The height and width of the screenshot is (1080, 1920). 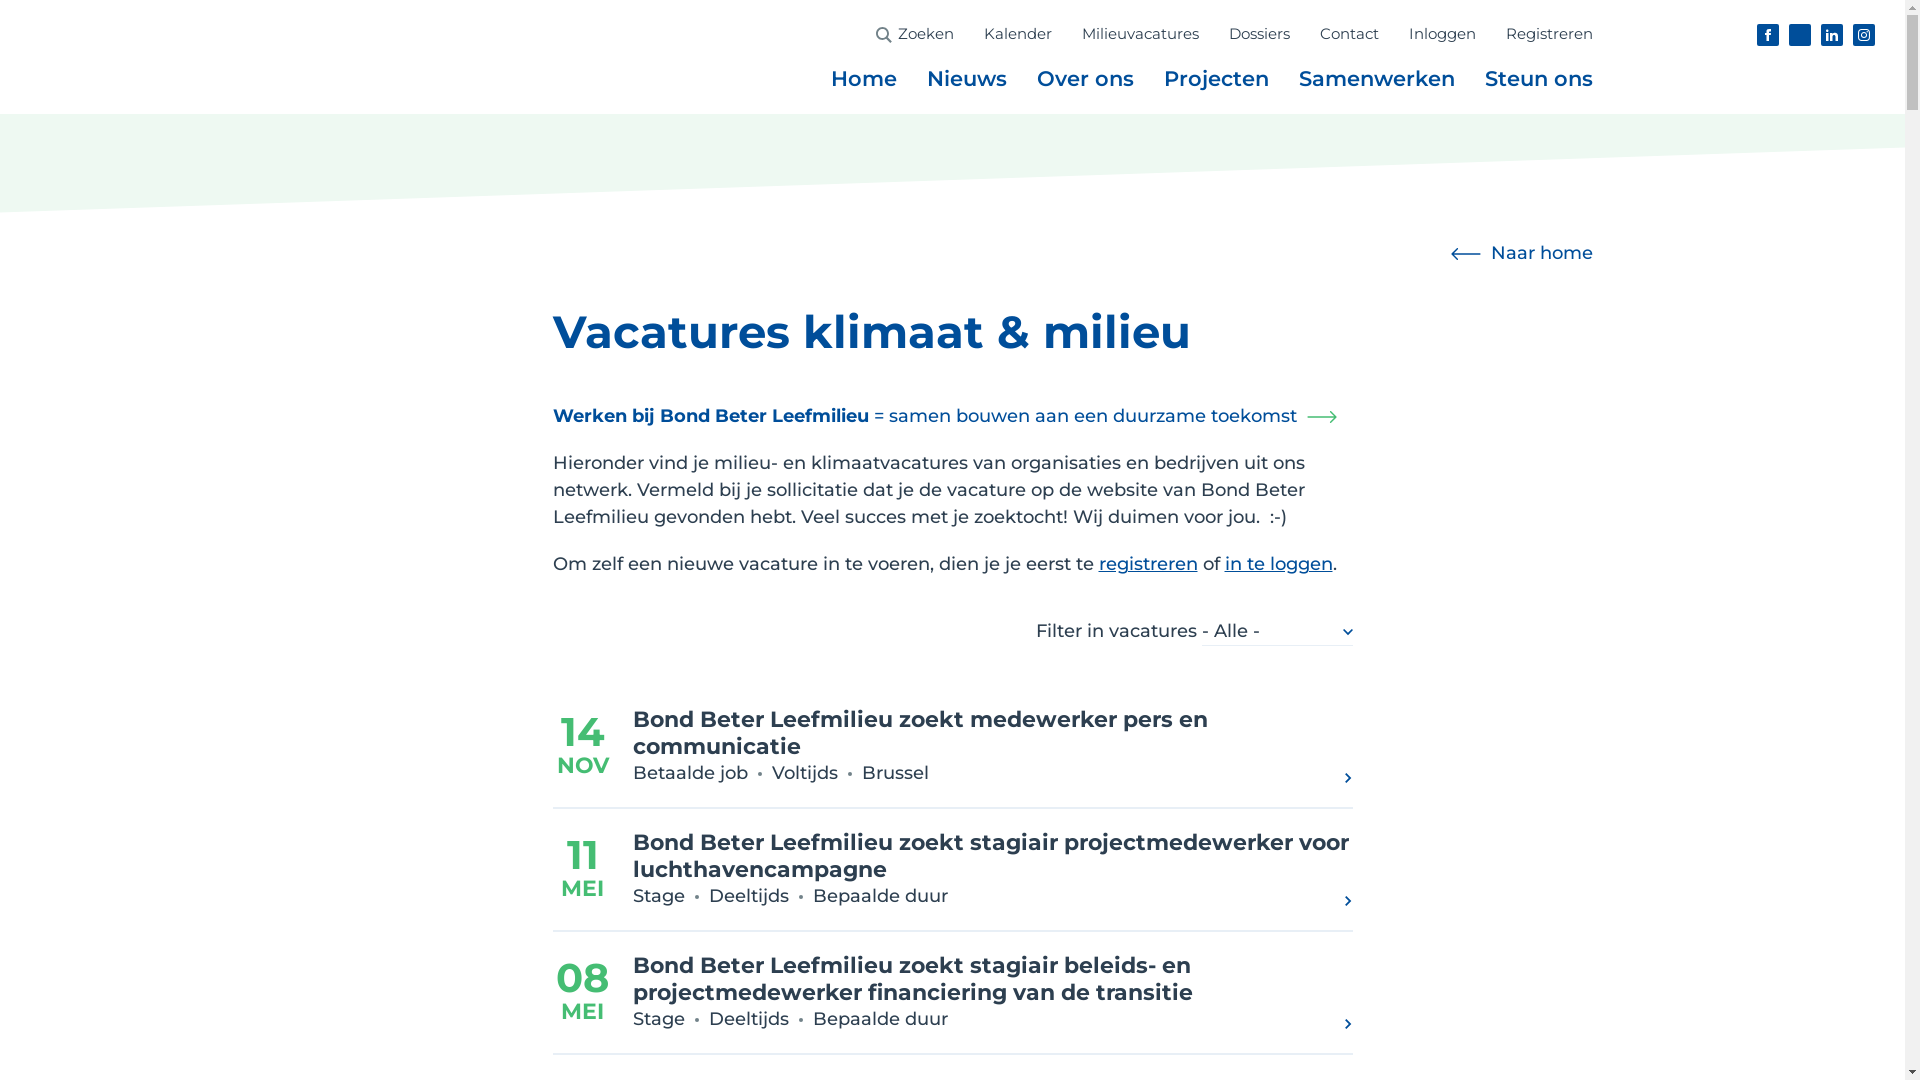 What do you see at coordinates (1832, 35) in the screenshot?
I see `linkedin` at bounding box center [1832, 35].